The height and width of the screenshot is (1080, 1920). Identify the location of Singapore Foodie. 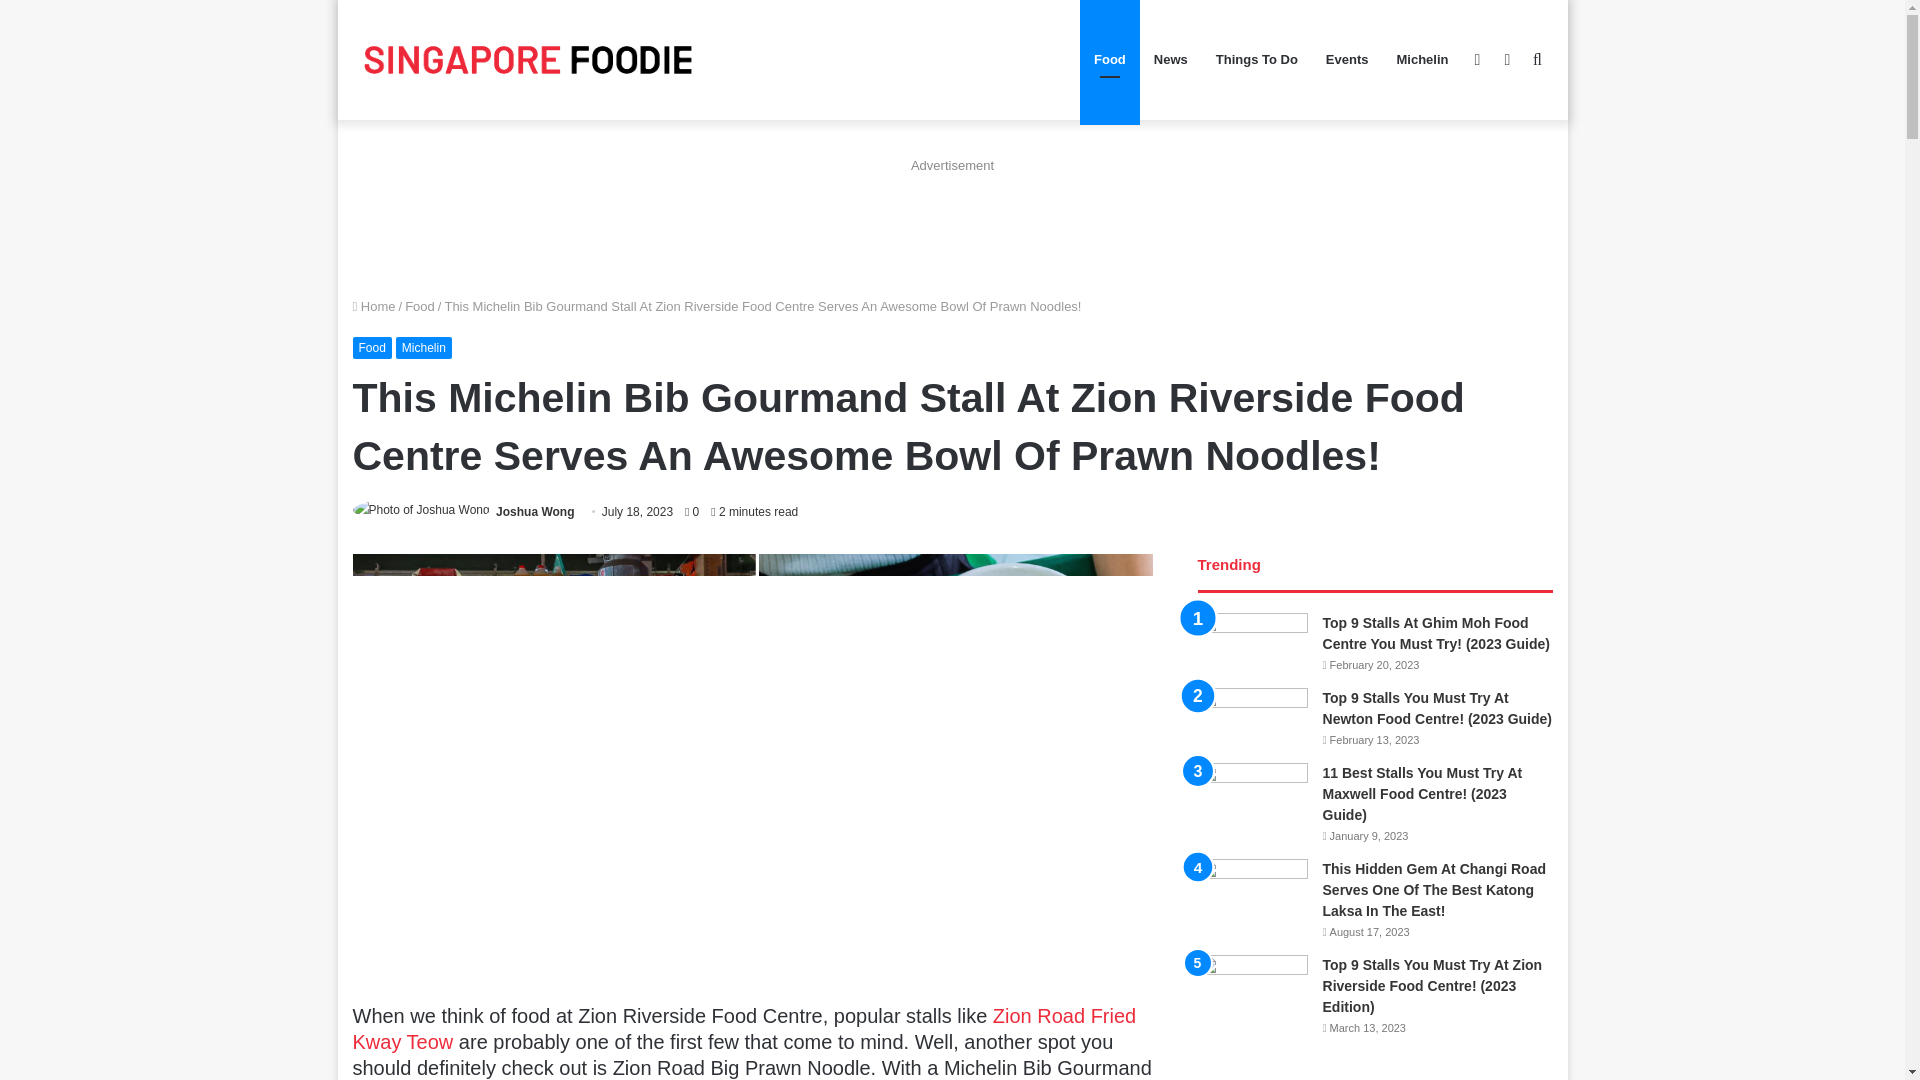
(526, 58).